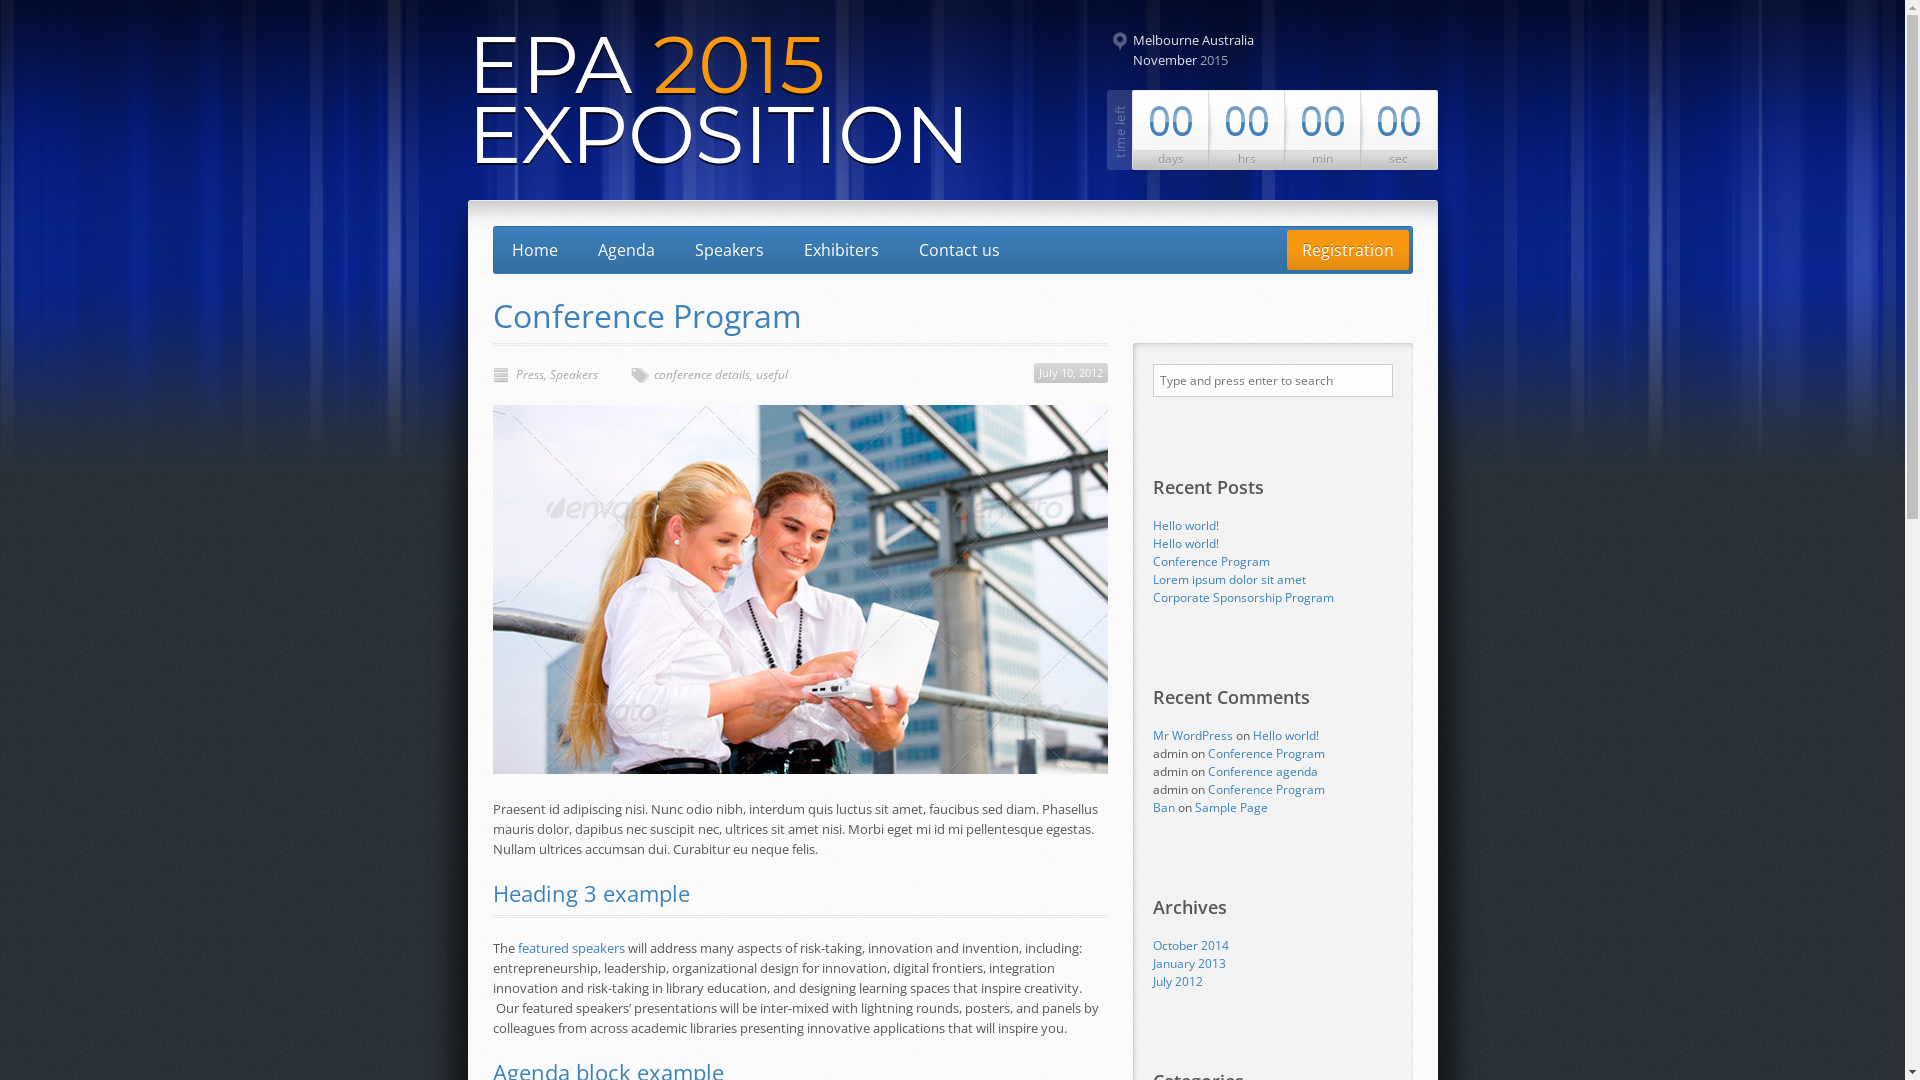  Describe the element at coordinates (960, 250) in the screenshot. I see `Contact us` at that location.